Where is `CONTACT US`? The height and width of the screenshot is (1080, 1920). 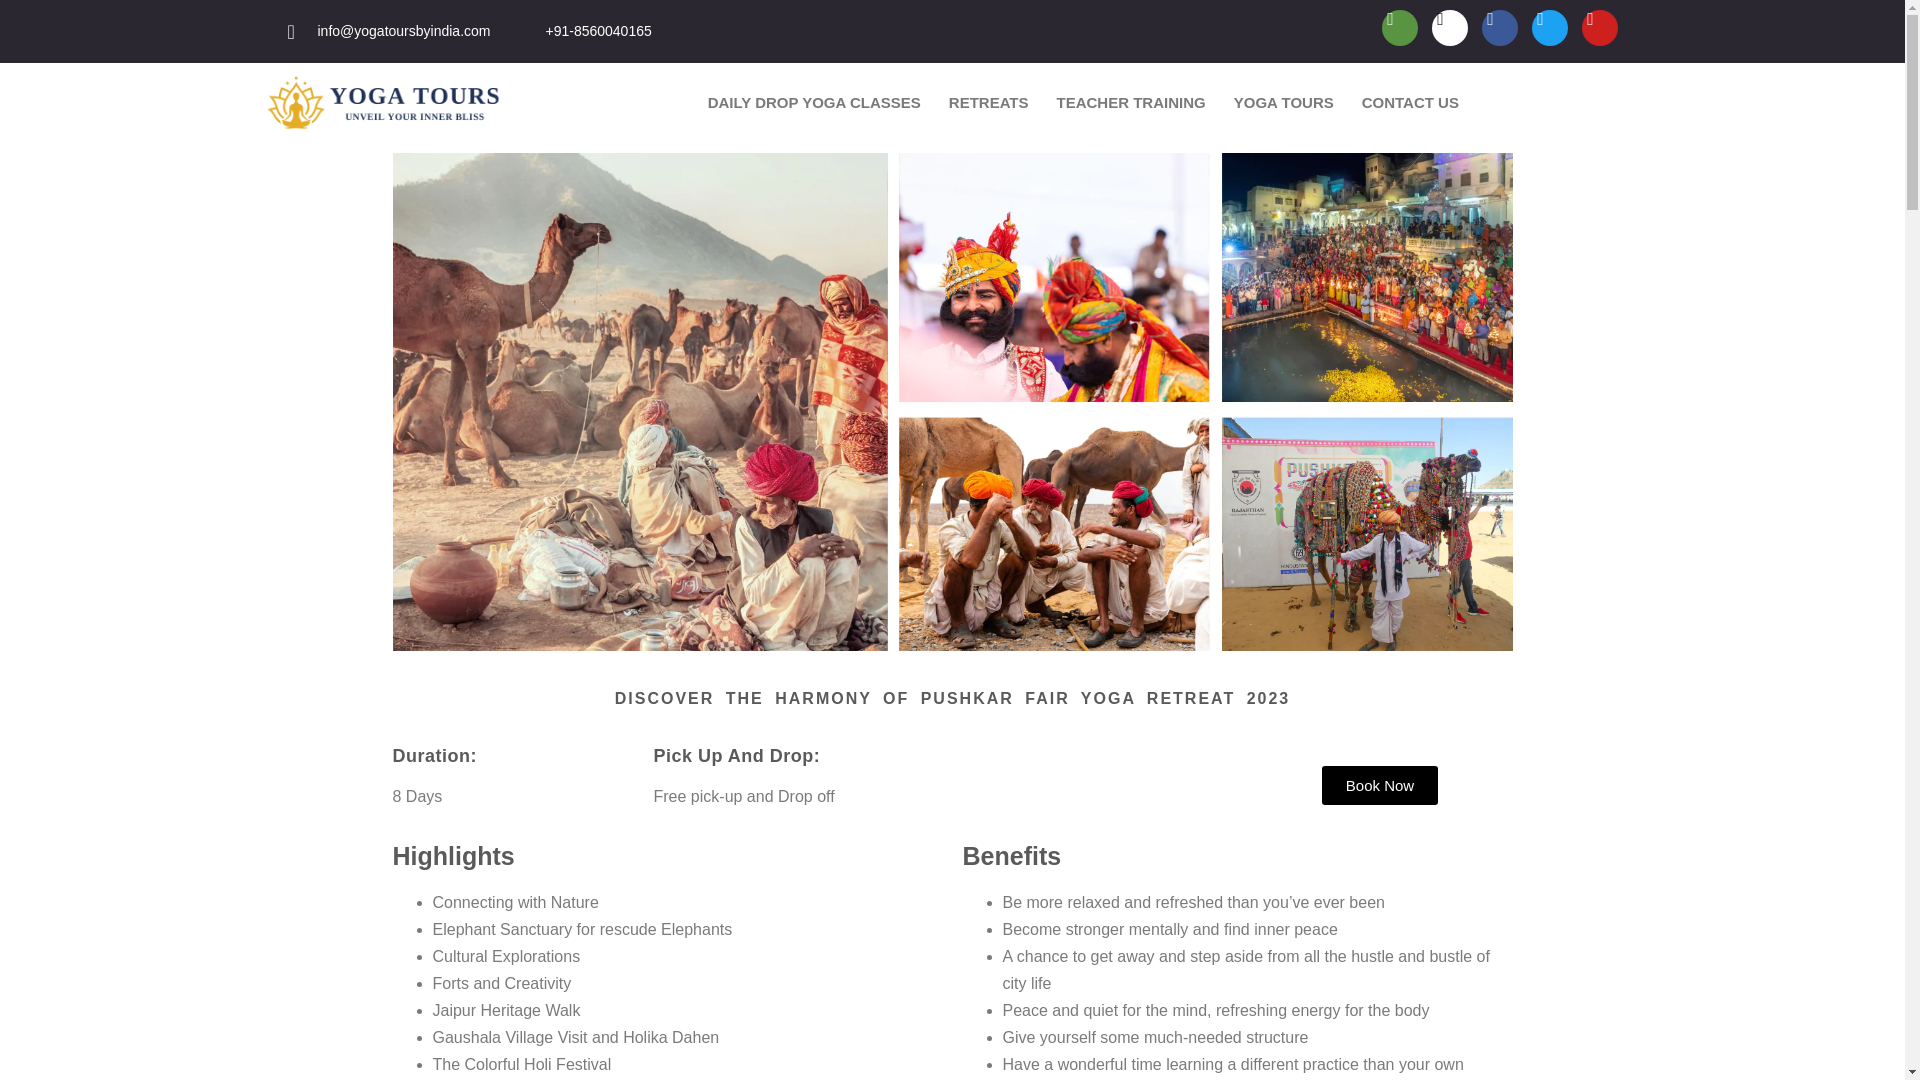
CONTACT US is located at coordinates (1410, 102).